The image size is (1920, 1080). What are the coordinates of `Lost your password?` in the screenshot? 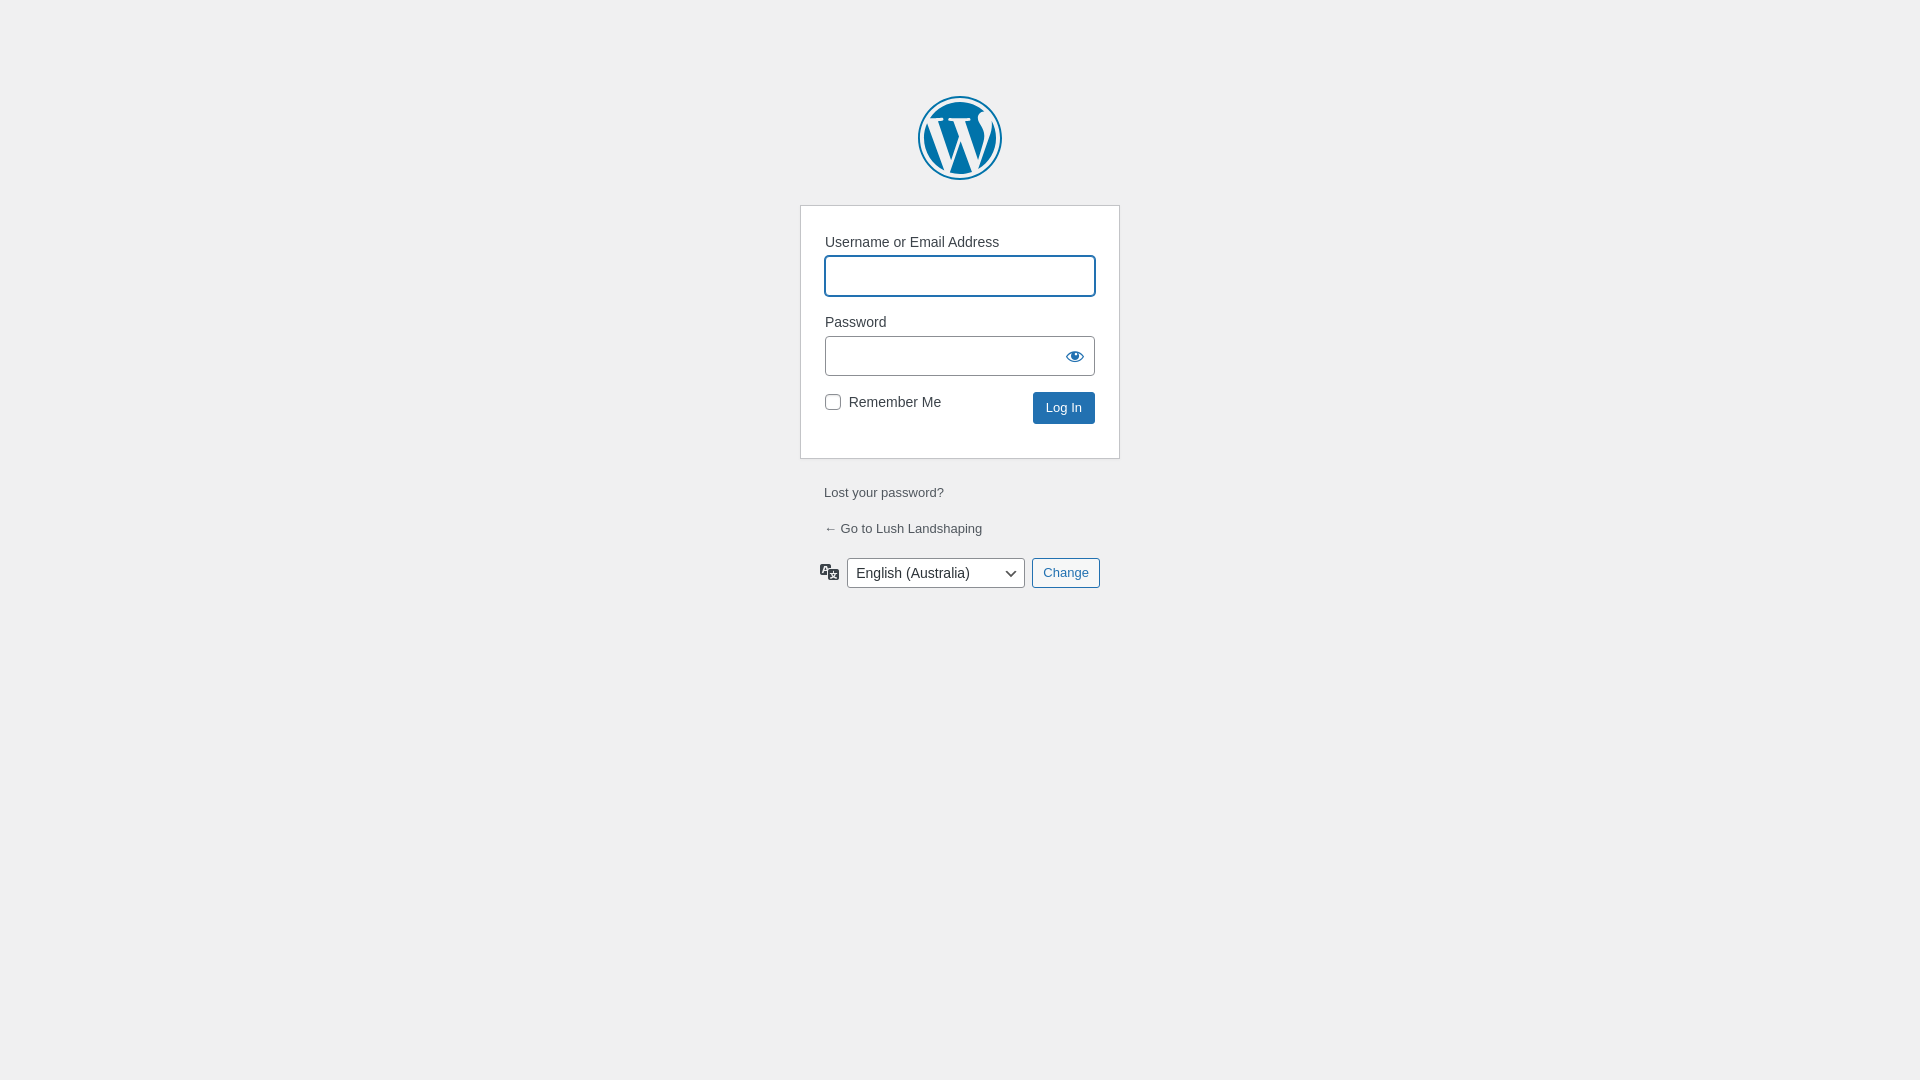 It's located at (884, 492).